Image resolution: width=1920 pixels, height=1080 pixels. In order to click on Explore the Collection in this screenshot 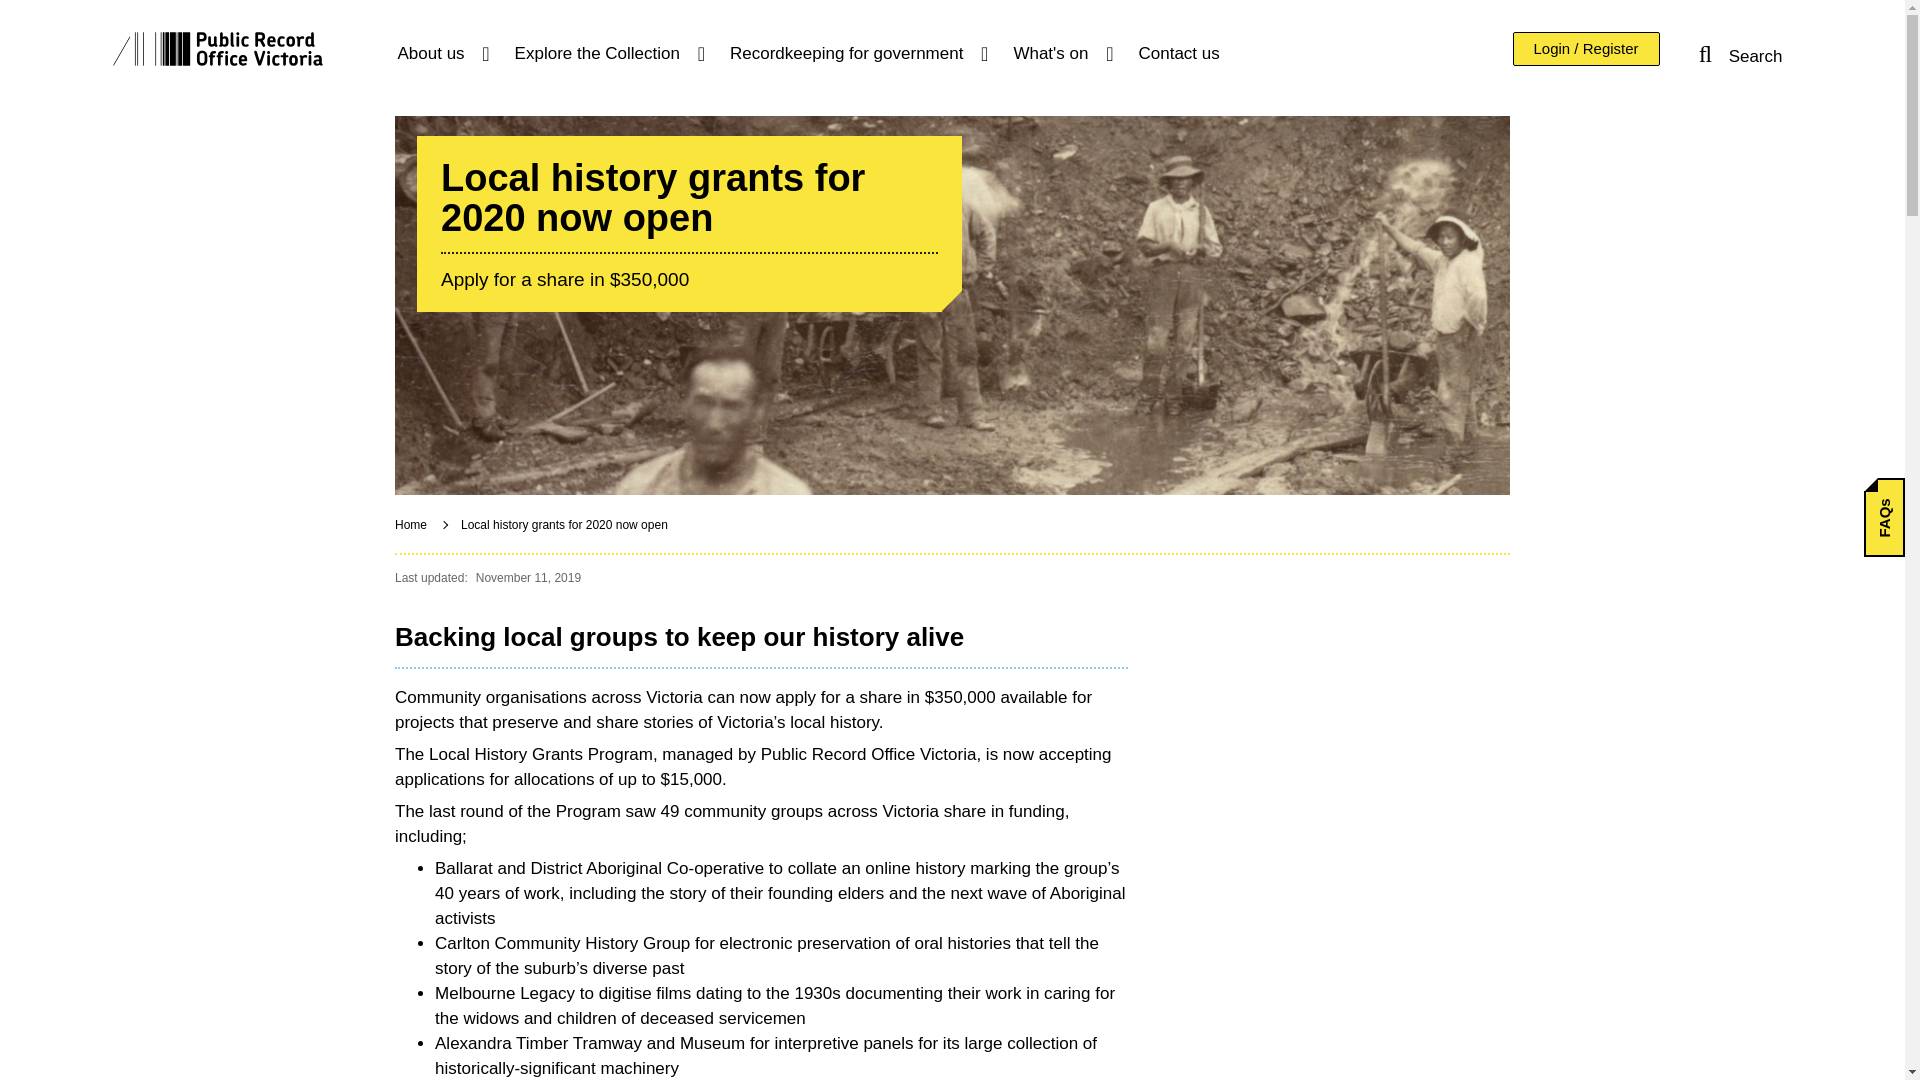, I will do `click(606, 54)`.